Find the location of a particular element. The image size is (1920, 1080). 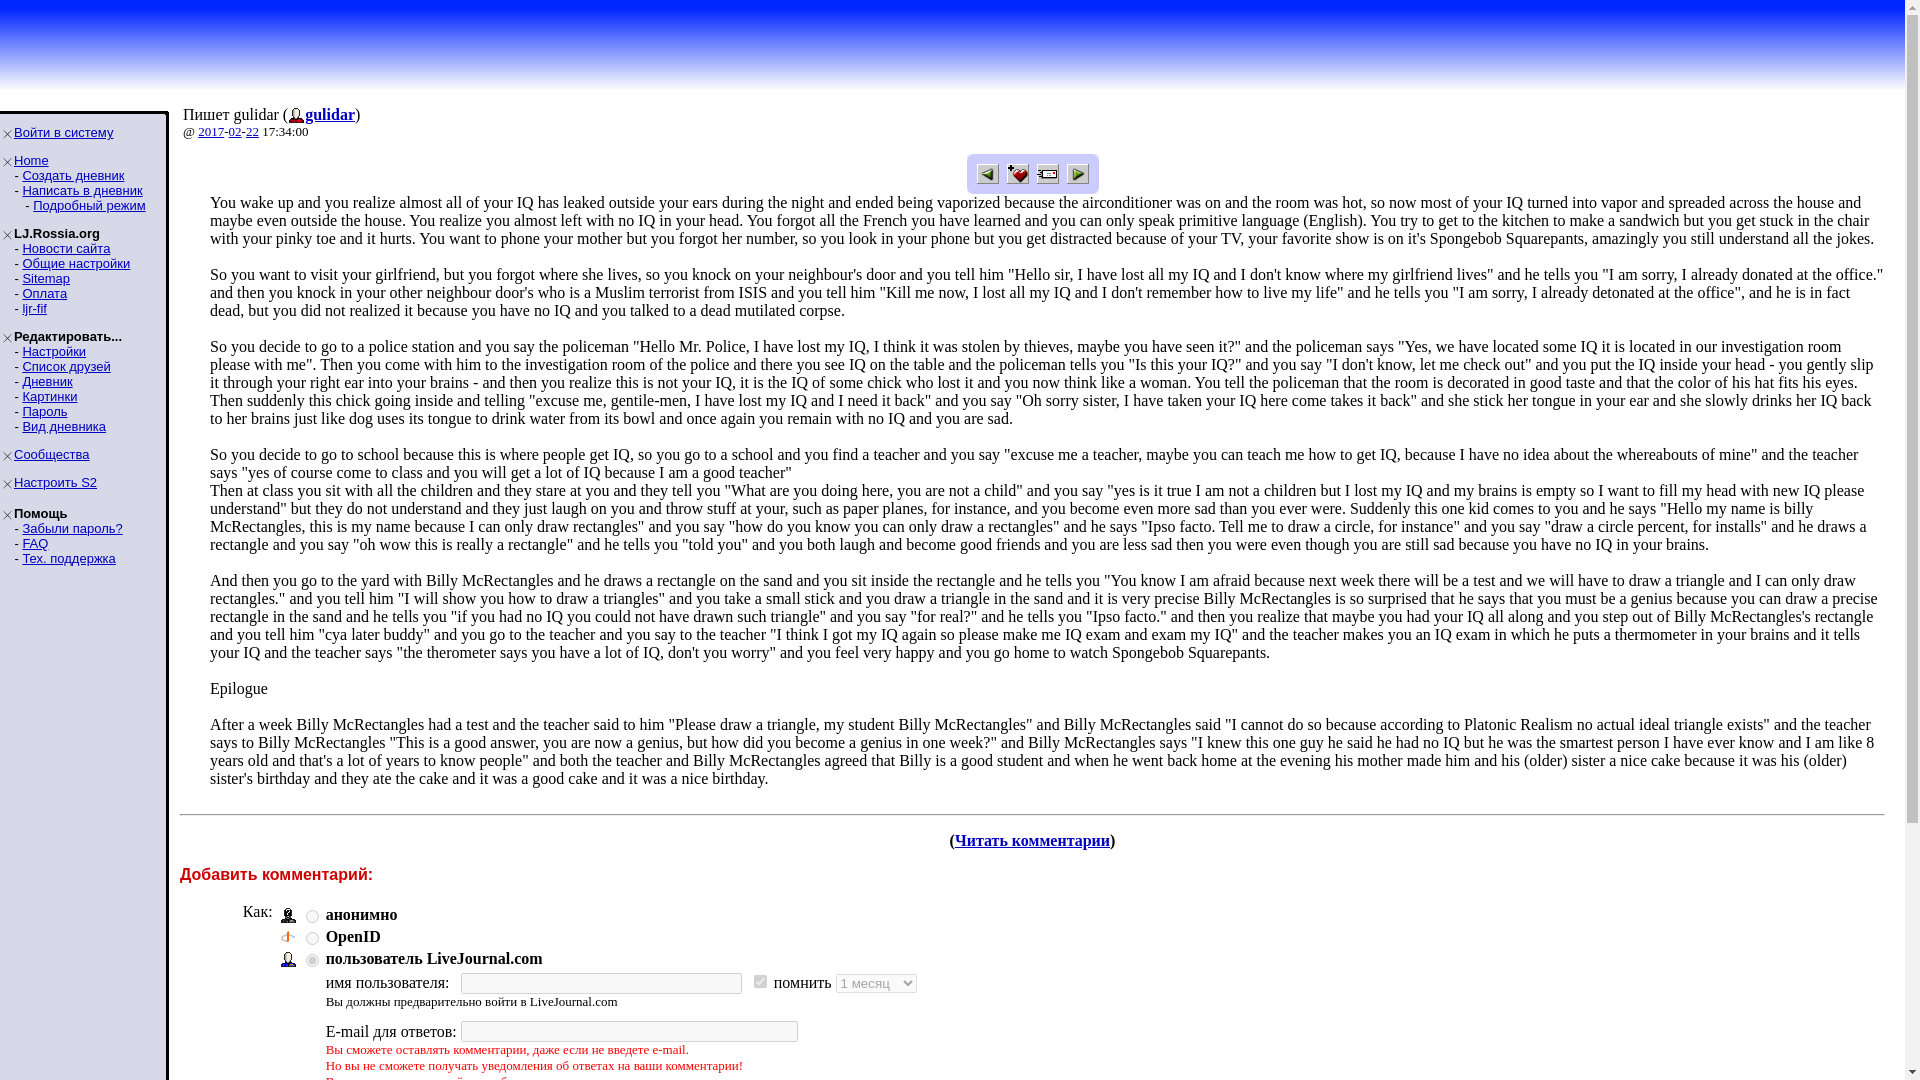

Add to memories! is located at coordinates (1016, 174).